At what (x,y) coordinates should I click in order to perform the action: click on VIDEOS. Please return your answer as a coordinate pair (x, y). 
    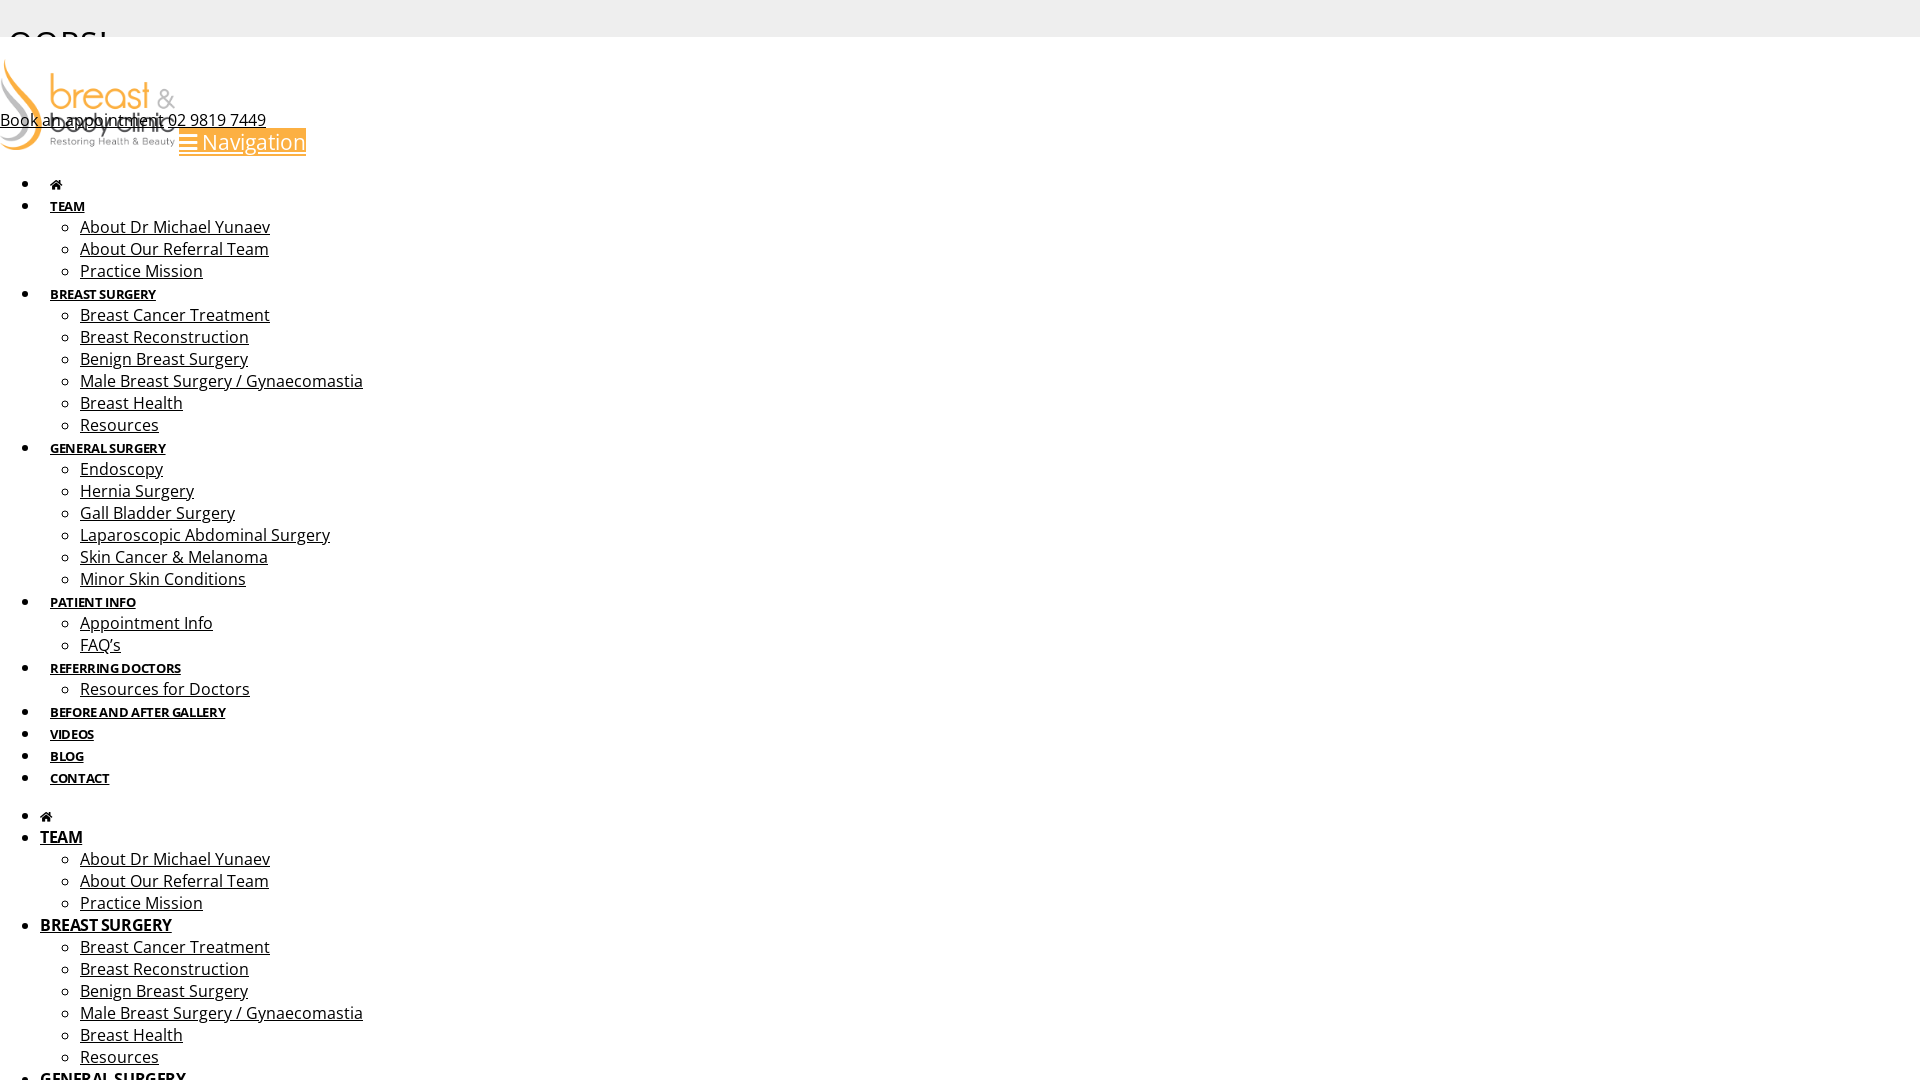
    Looking at the image, I should click on (72, 729).